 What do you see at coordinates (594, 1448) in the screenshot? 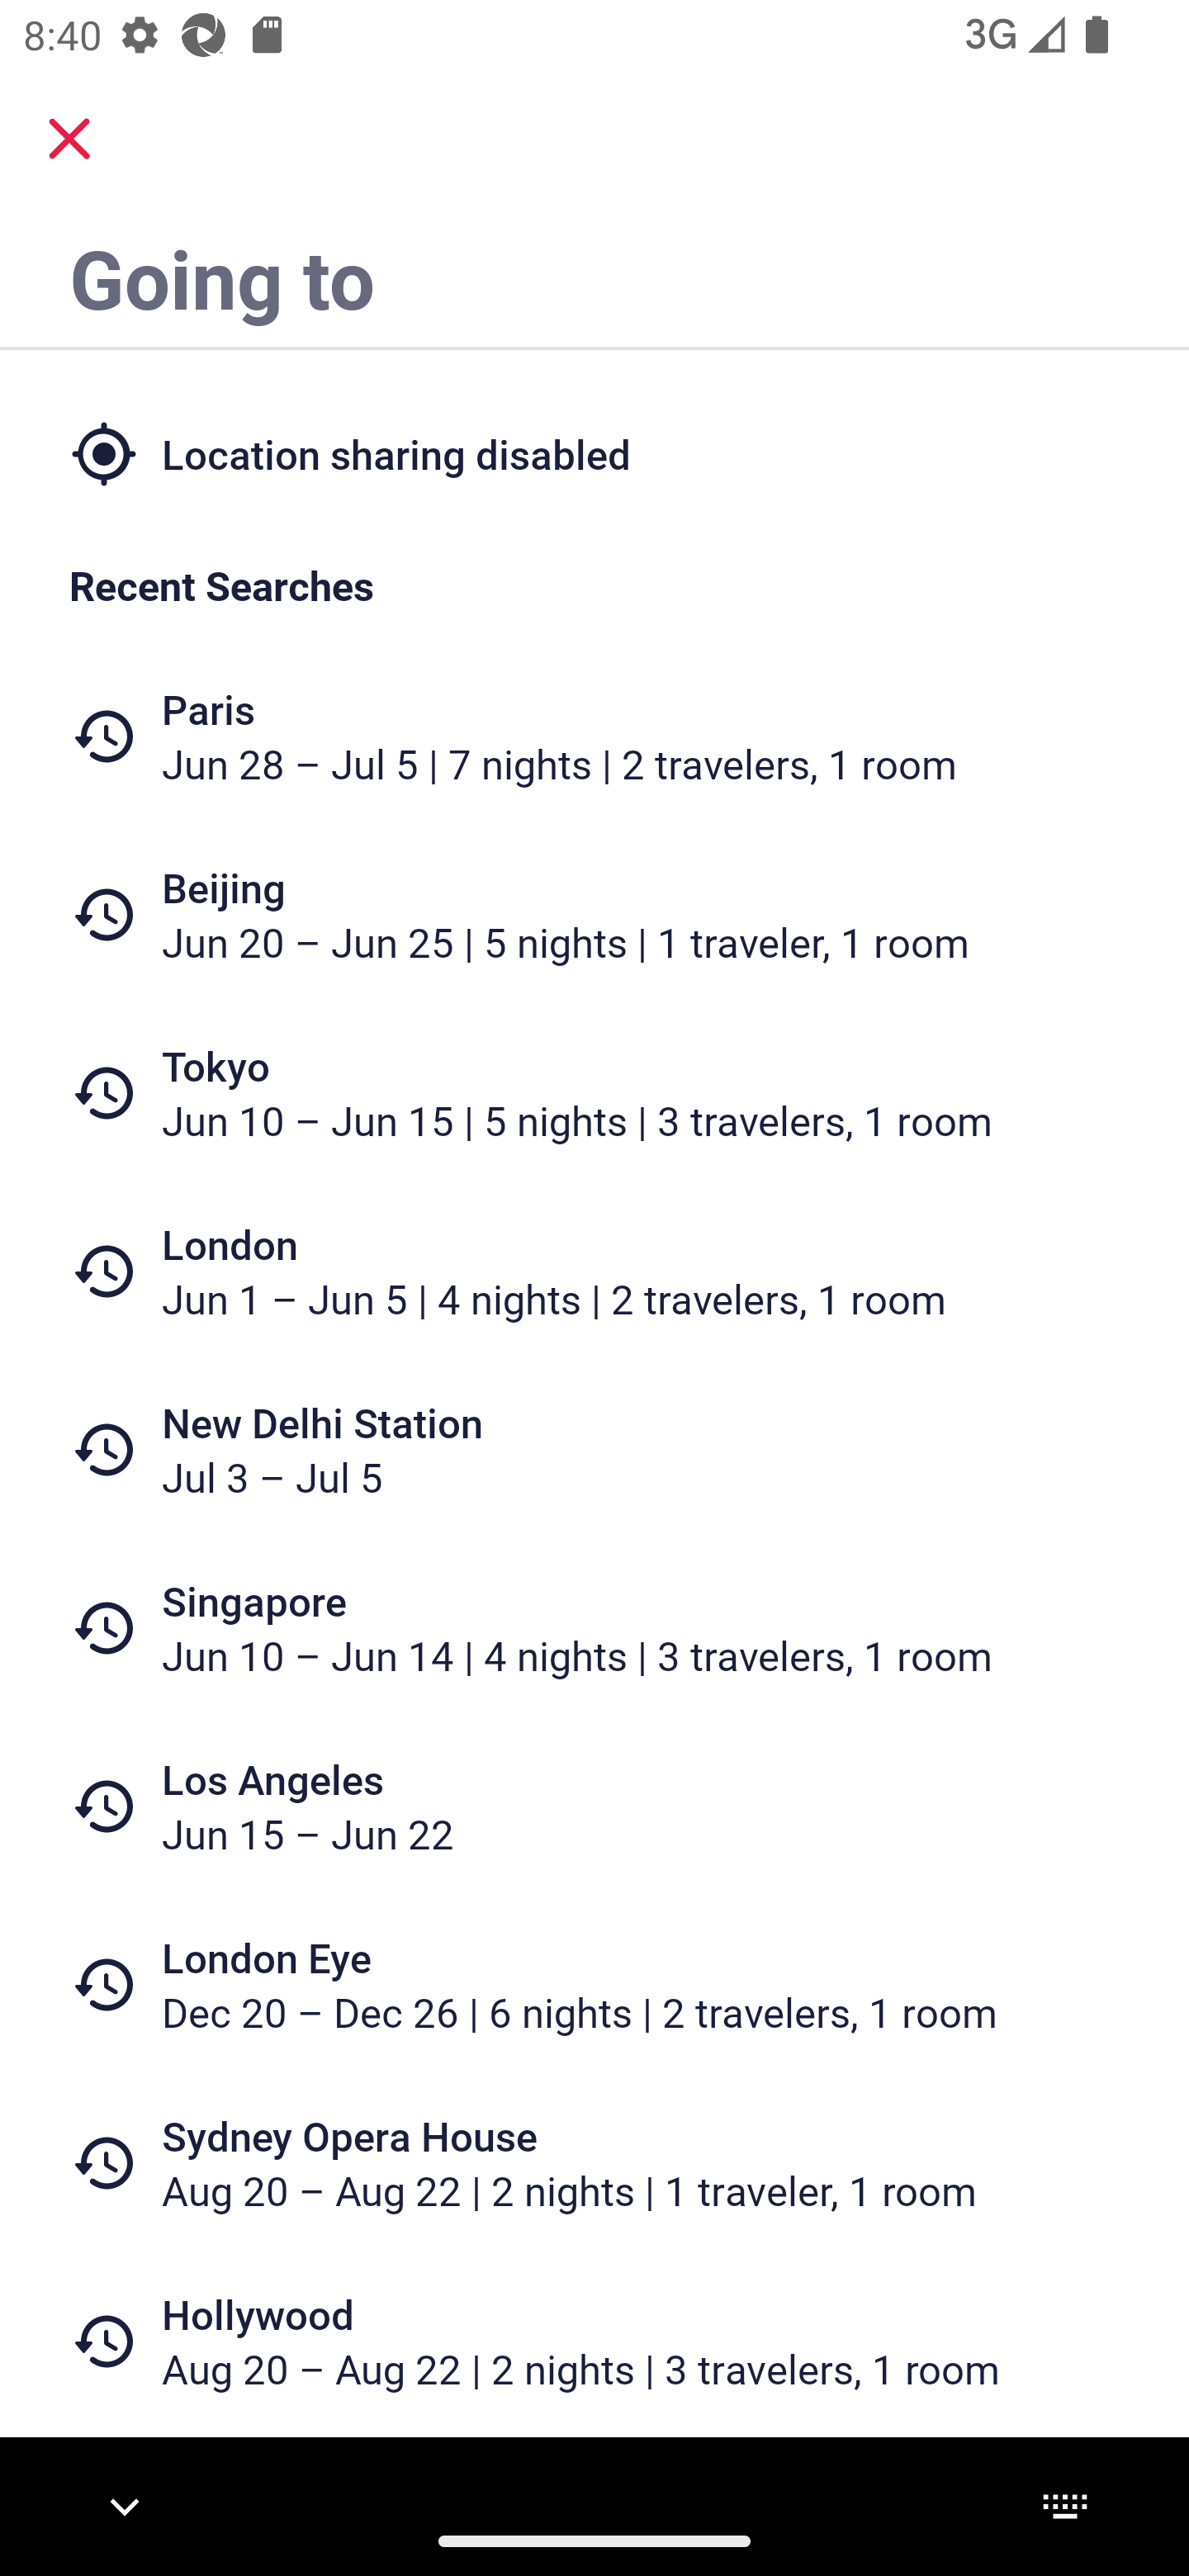
I see `New Delhi Station Jul 3 – Jul 5` at bounding box center [594, 1448].